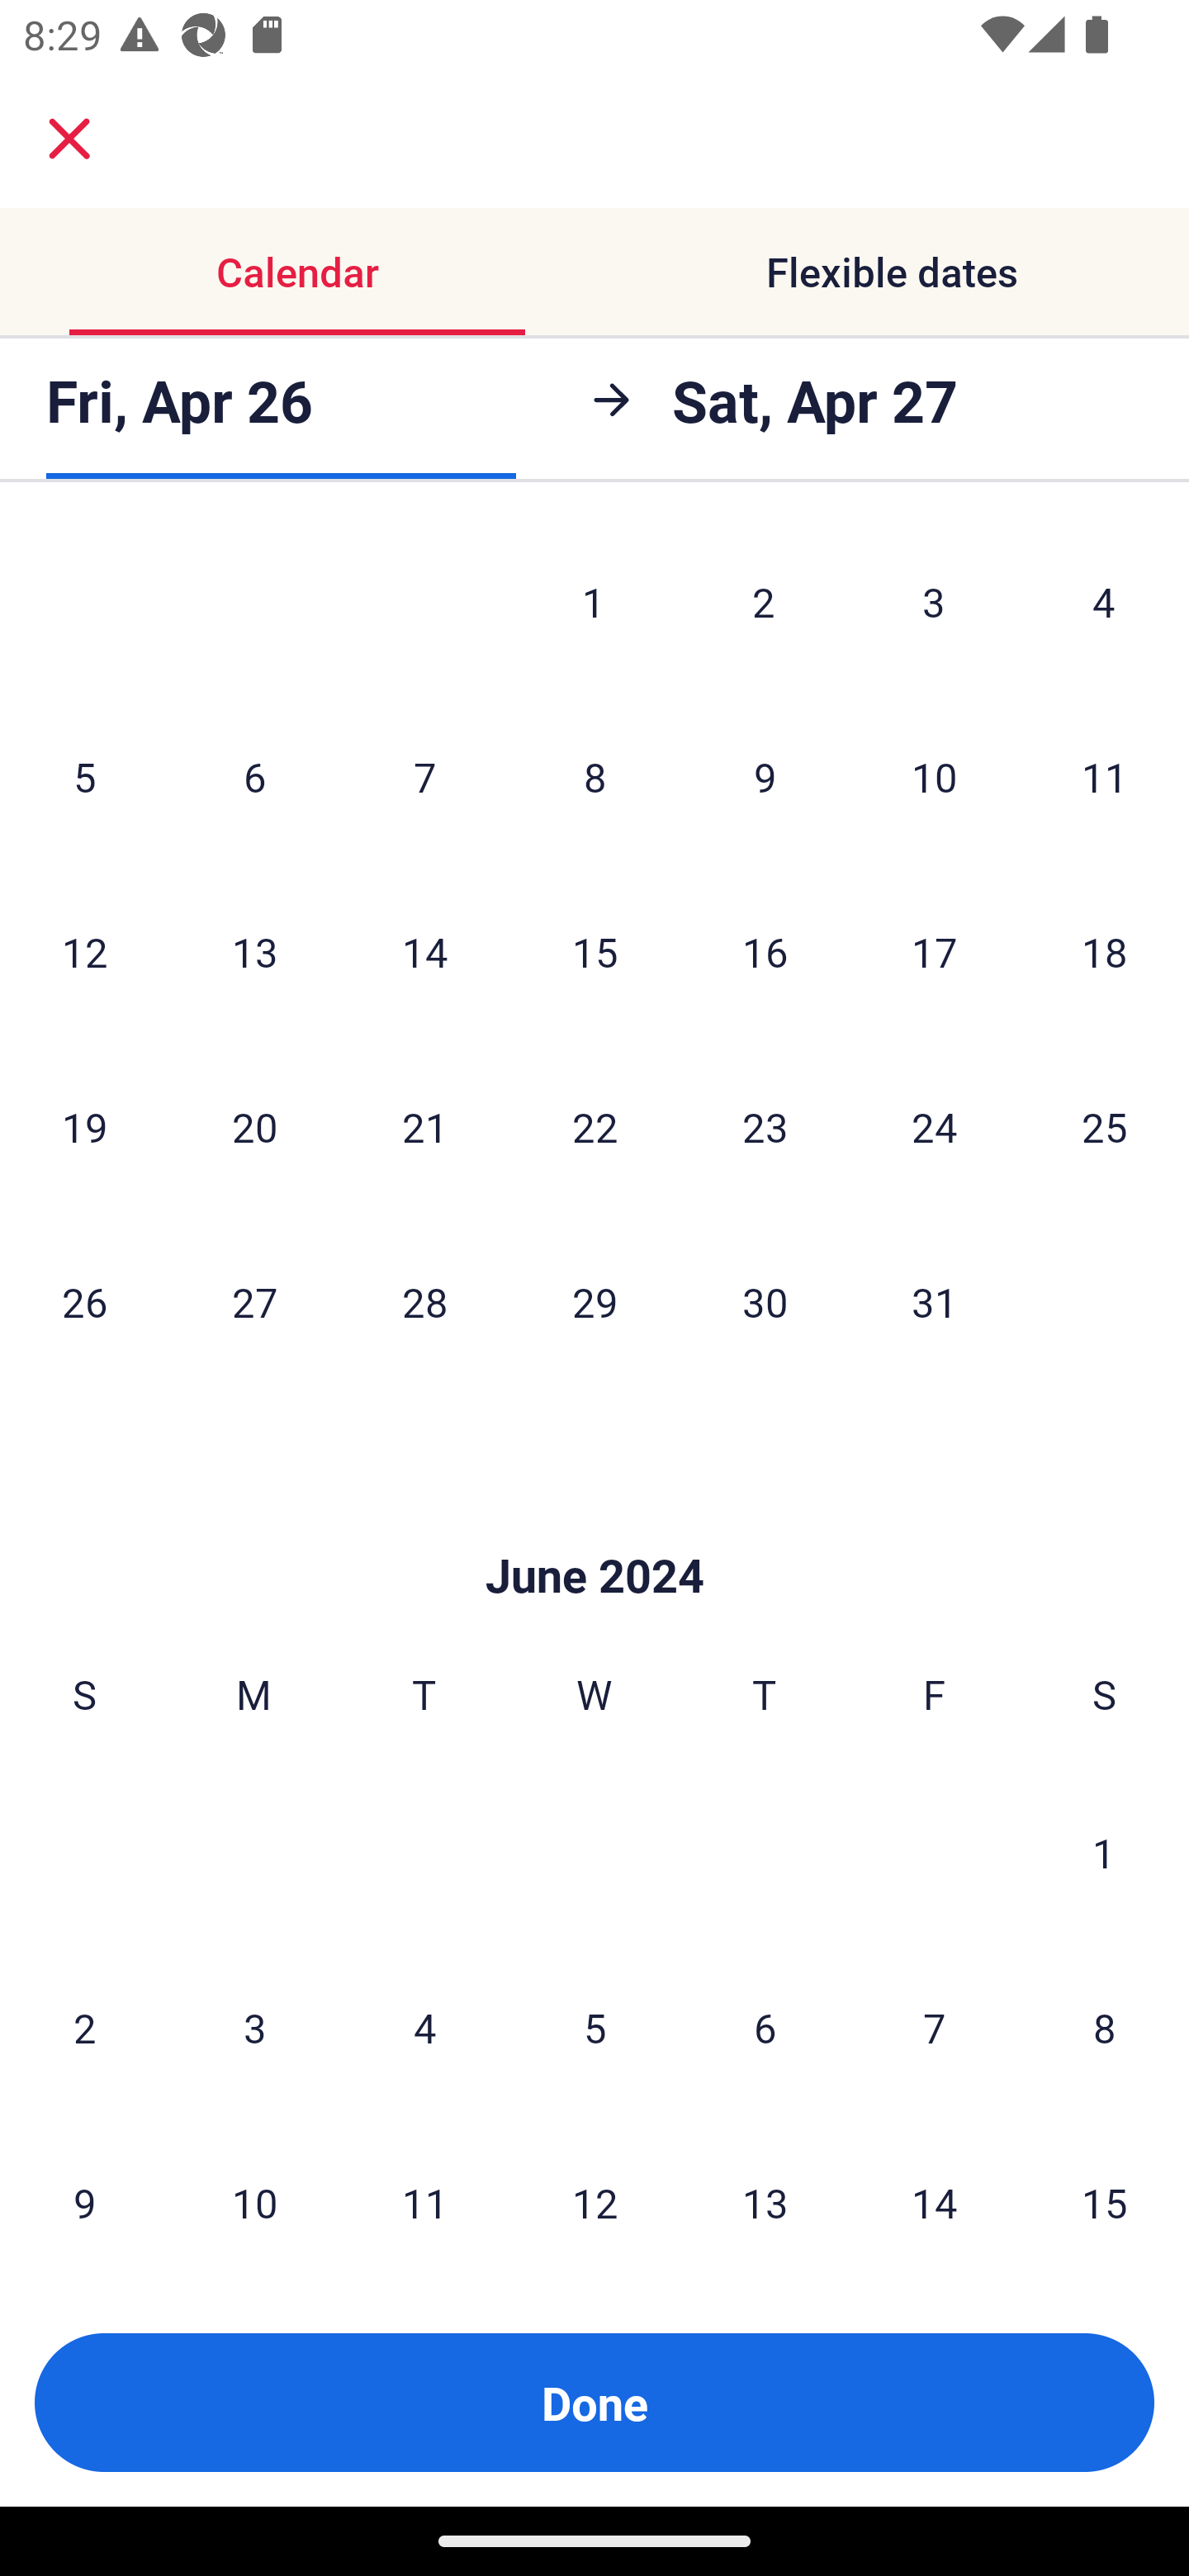 The image size is (1189, 2576). What do you see at coordinates (935, 776) in the screenshot?
I see `10 Friday, May 10, 2024` at bounding box center [935, 776].